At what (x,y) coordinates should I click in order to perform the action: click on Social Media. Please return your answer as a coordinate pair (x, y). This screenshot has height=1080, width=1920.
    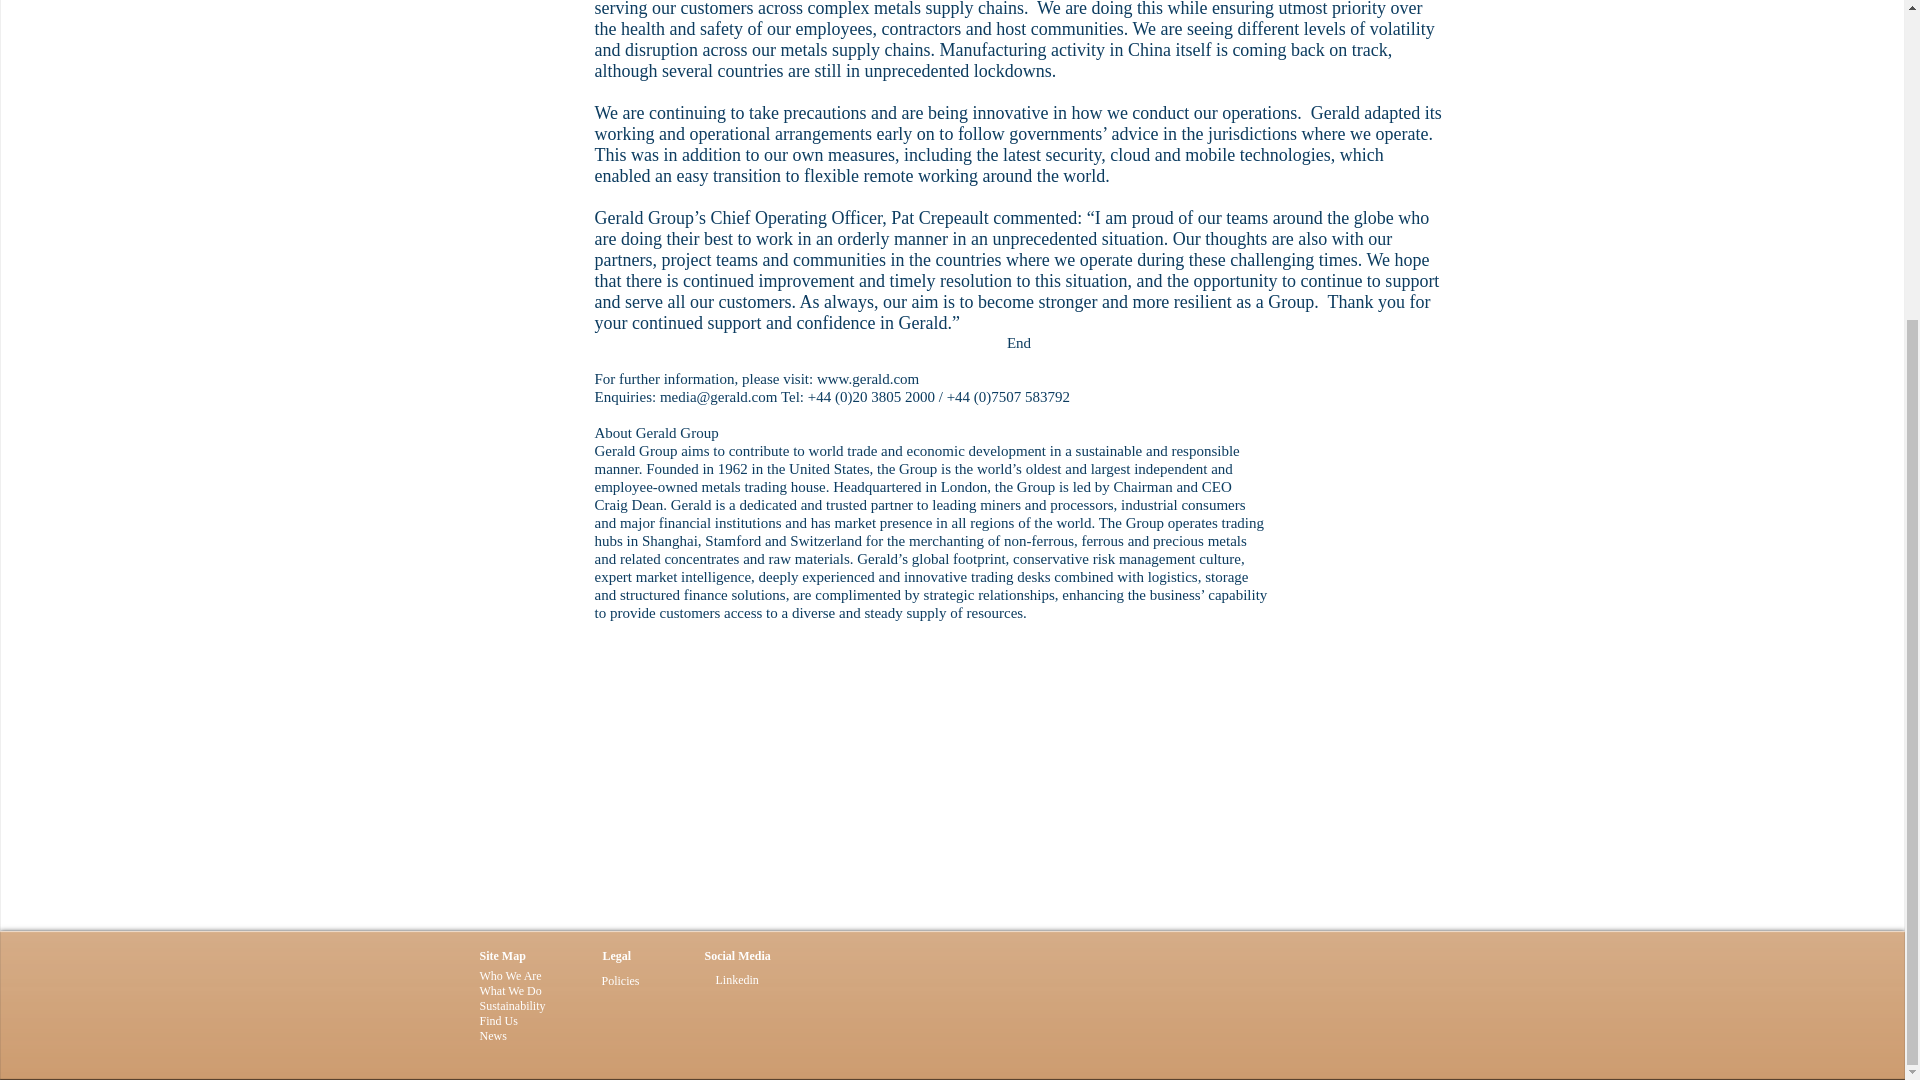
    Looking at the image, I should click on (736, 956).